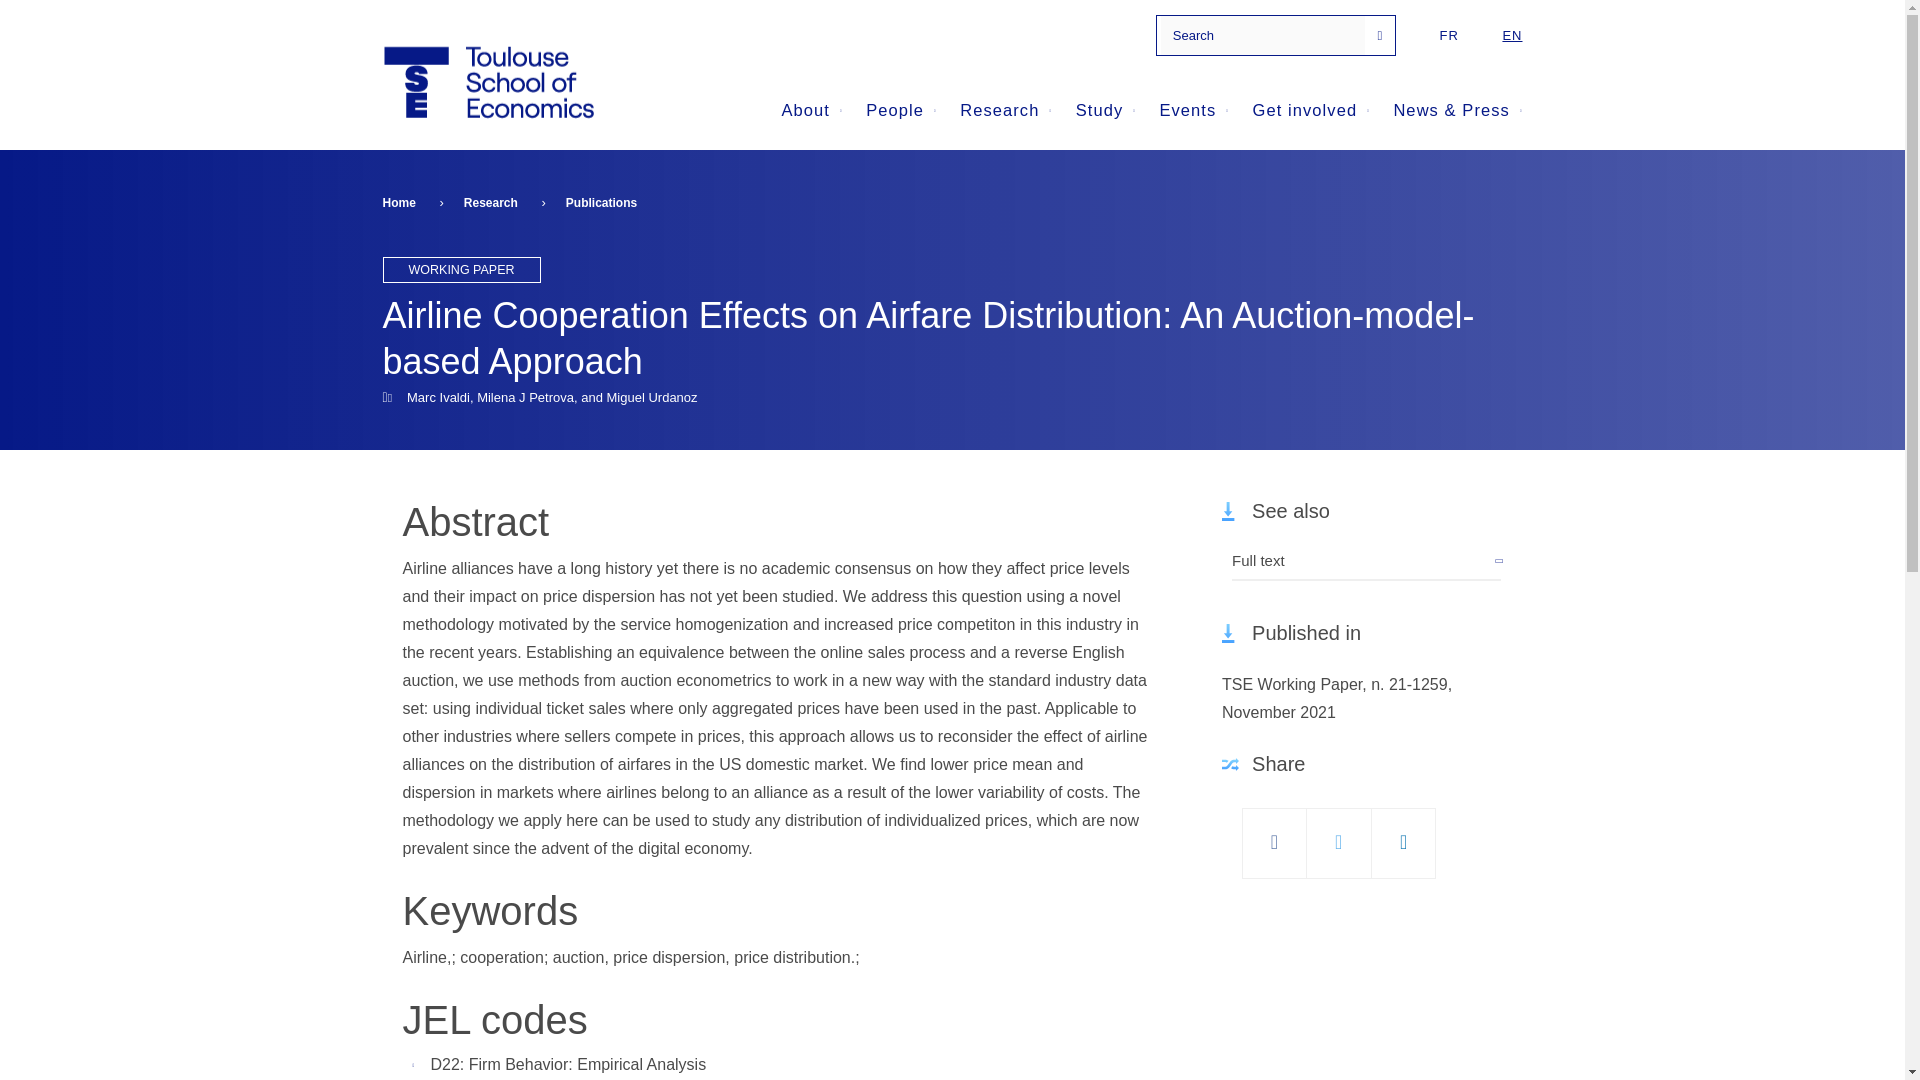 This screenshot has height=1080, width=1920. I want to click on Get involved, so click(1312, 110).